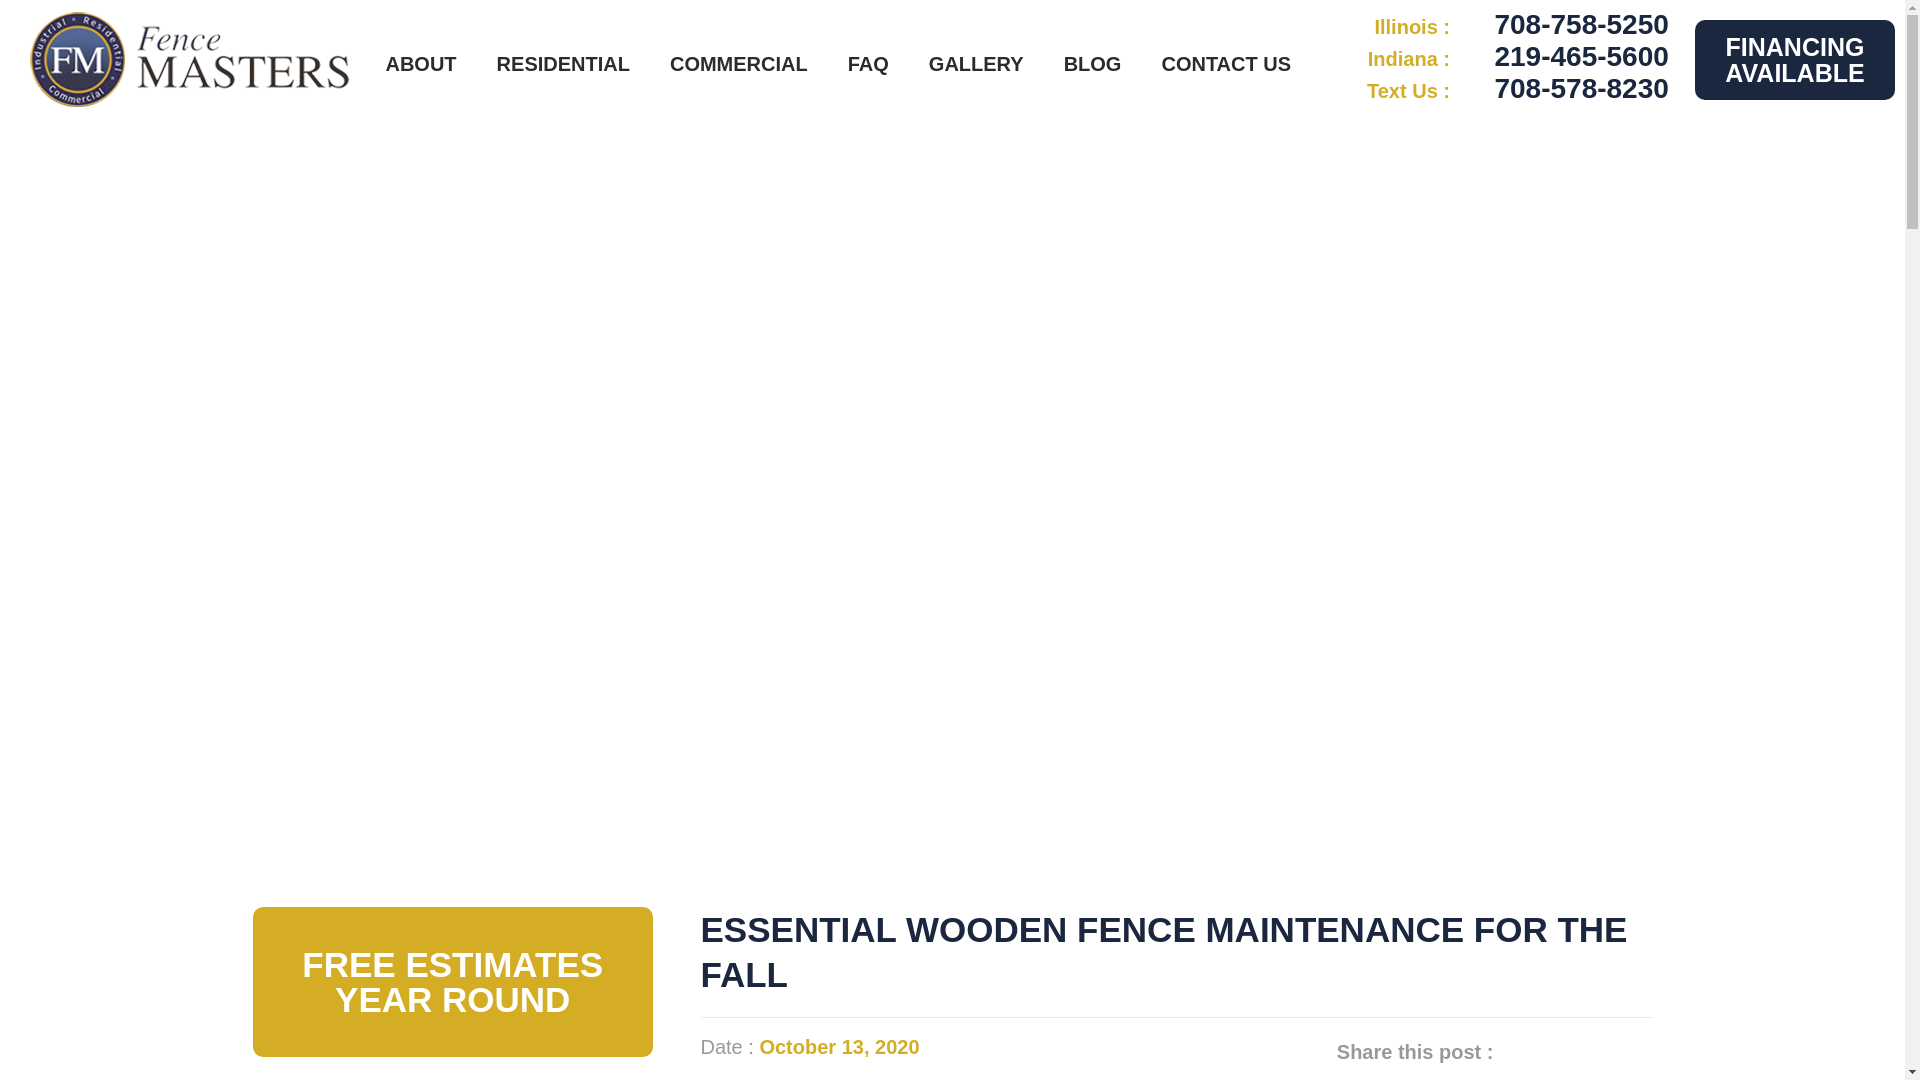  What do you see at coordinates (868, 63) in the screenshot?
I see `FAQ` at bounding box center [868, 63].